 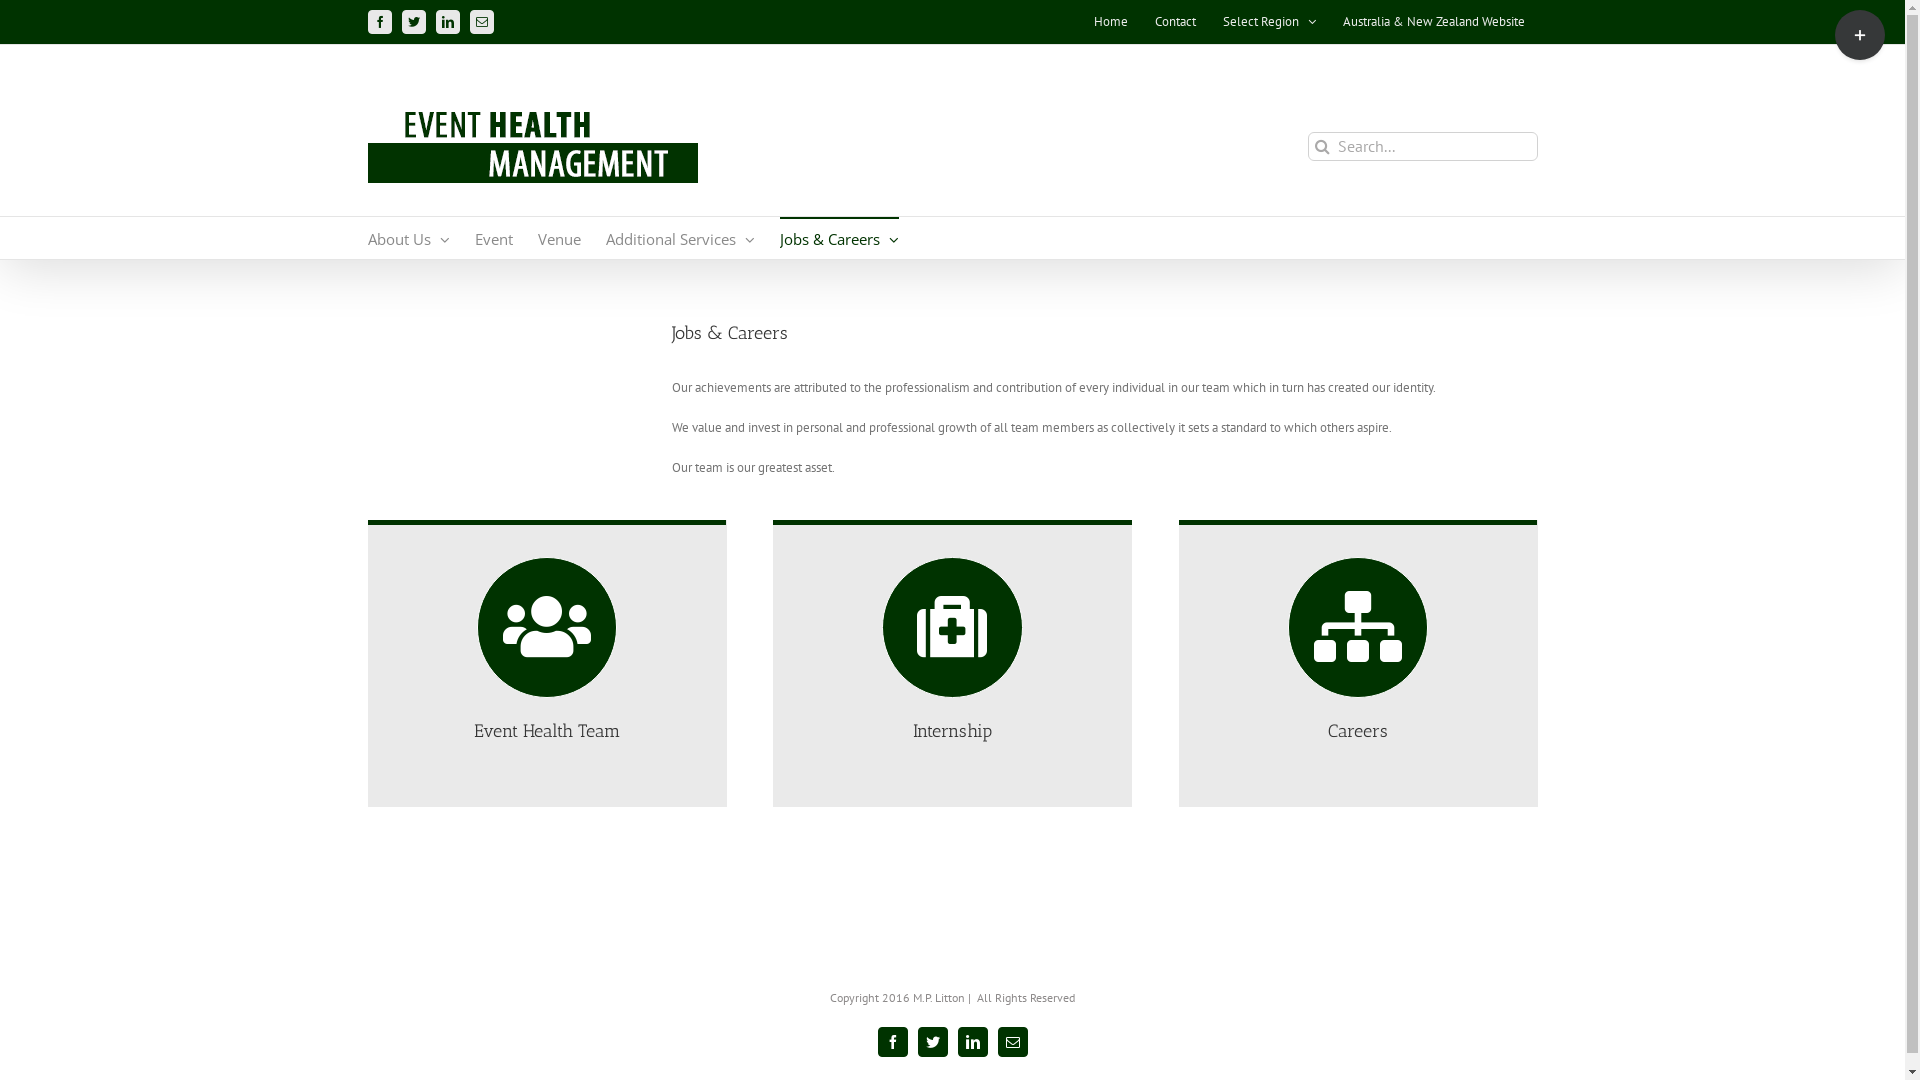 I want to click on Event, so click(x=493, y=238).